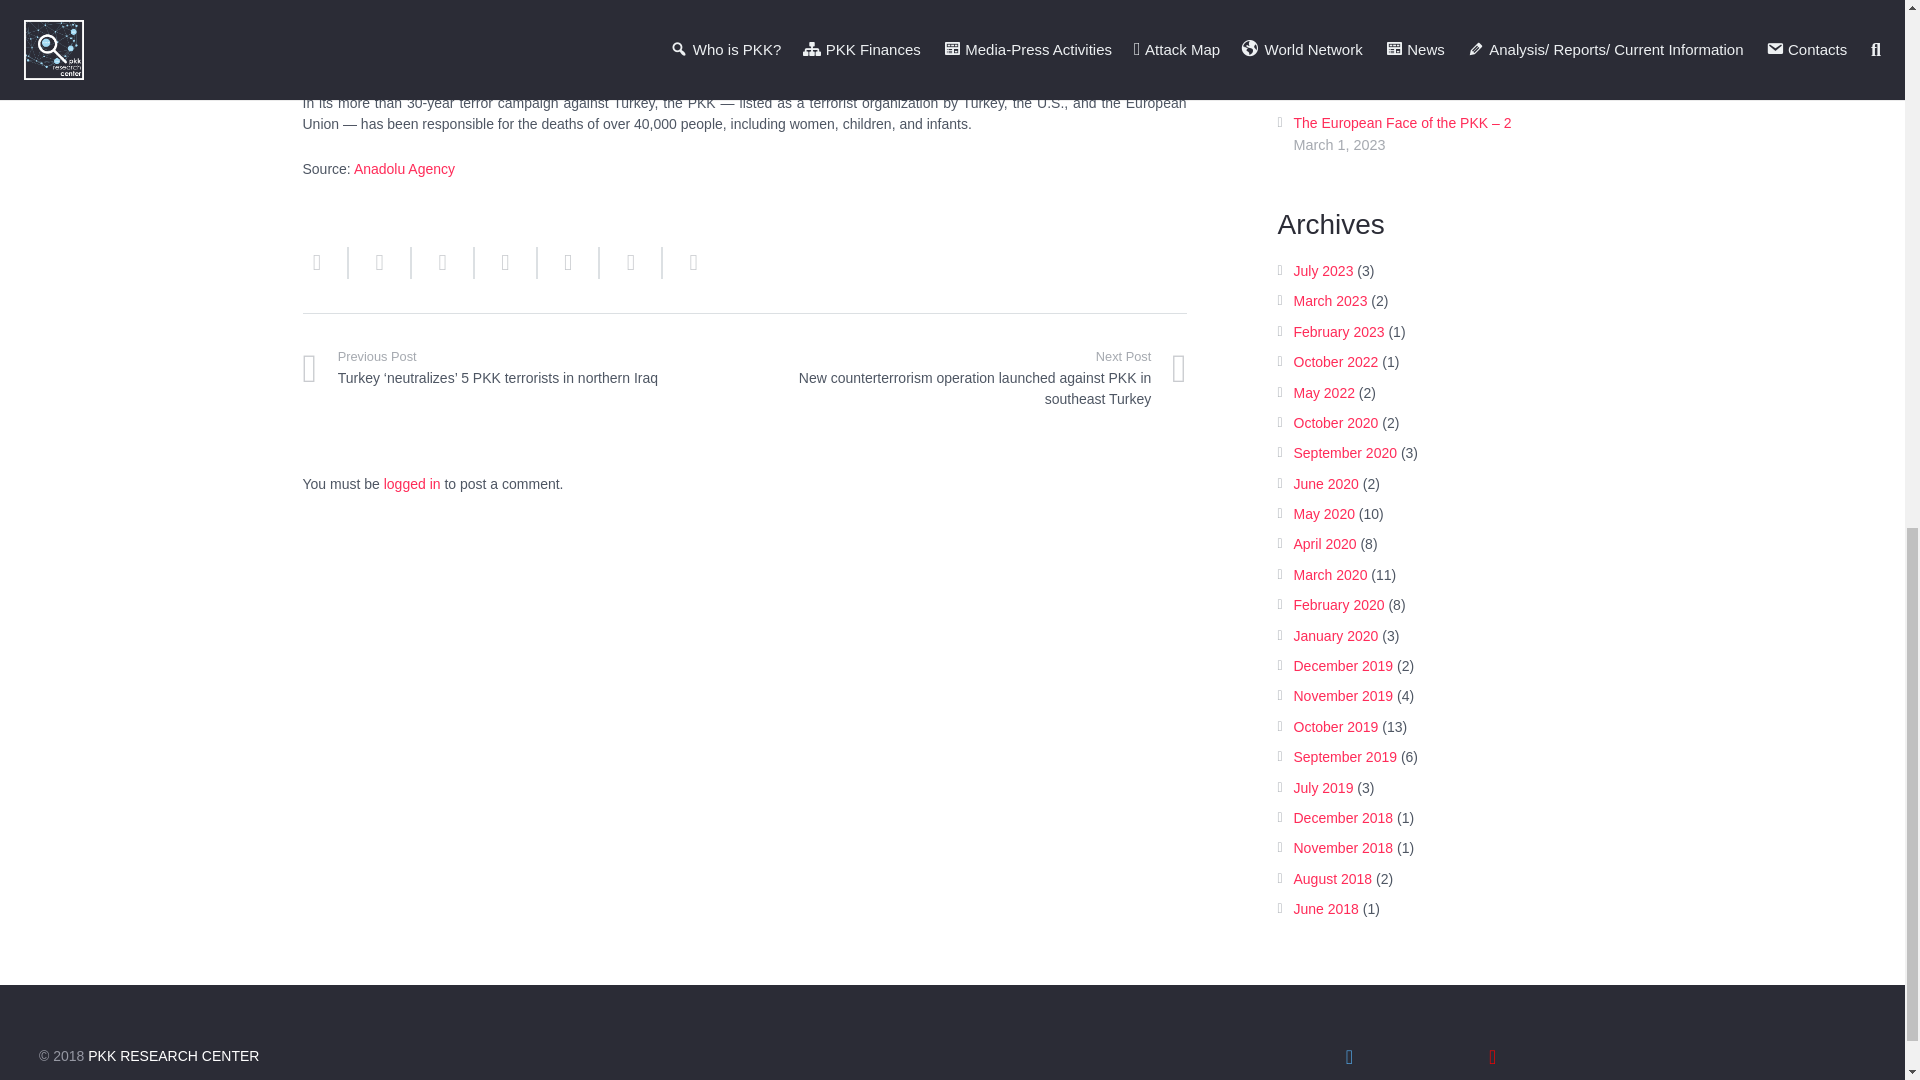  Describe the element at coordinates (685, 262) in the screenshot. I see `Share this` at that location.